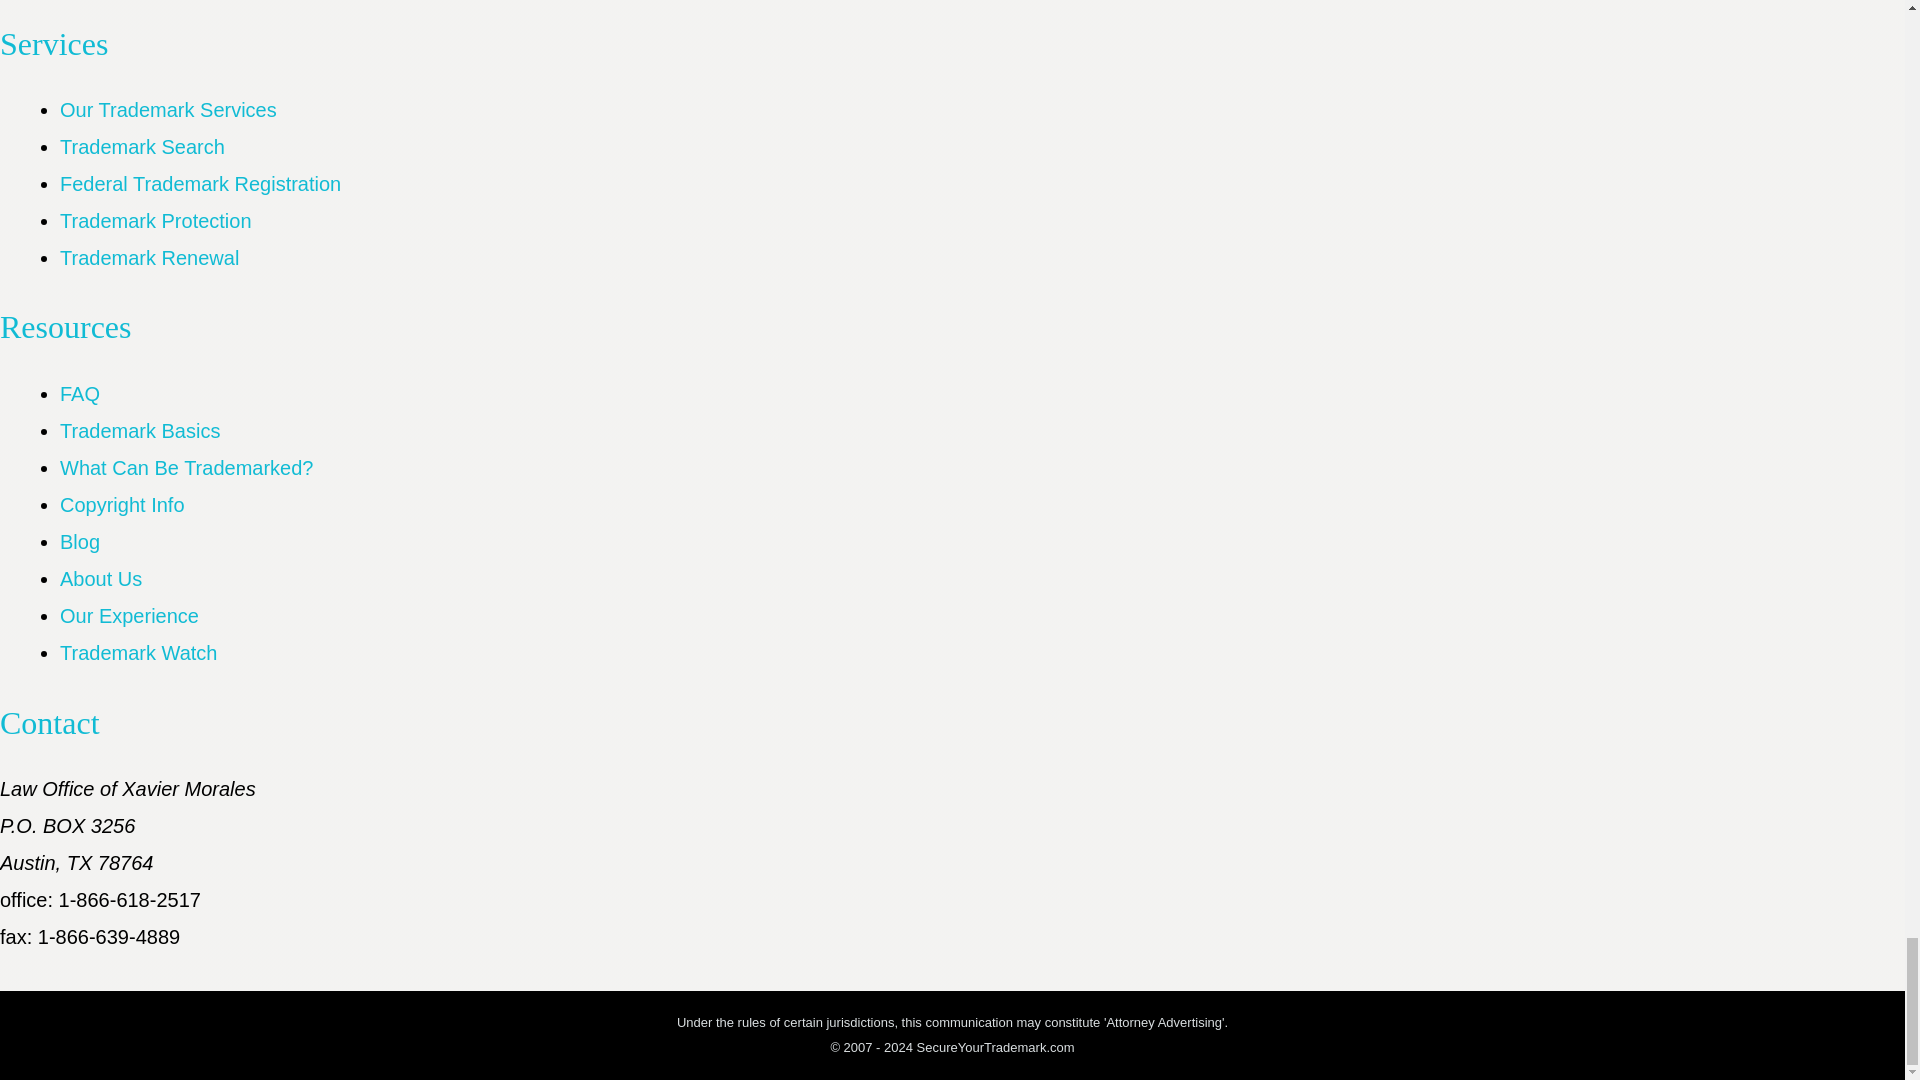 The width and height of the screenshot is (1920, 1080). Describe the element at coordinates (138, 652) in the screenshot. I see `Trademark Watch` at that location.